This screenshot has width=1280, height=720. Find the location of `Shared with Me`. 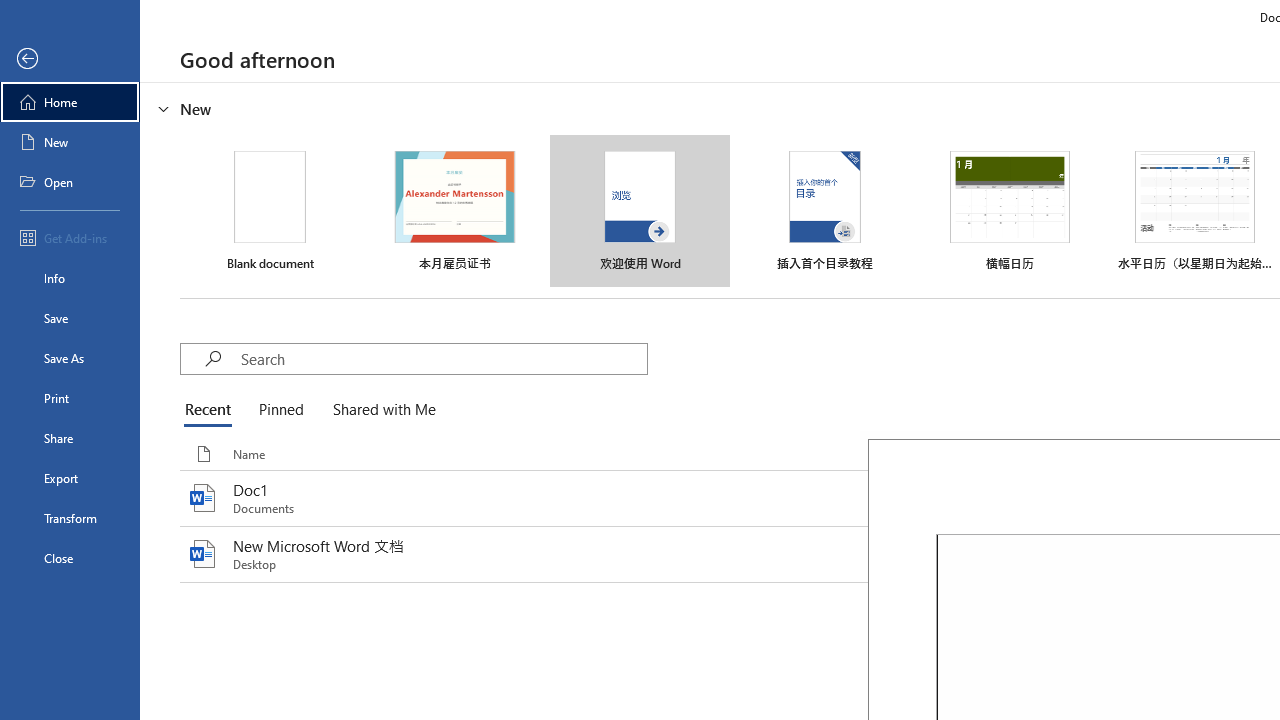

Shared with Me is located at coordinates (380, 410).